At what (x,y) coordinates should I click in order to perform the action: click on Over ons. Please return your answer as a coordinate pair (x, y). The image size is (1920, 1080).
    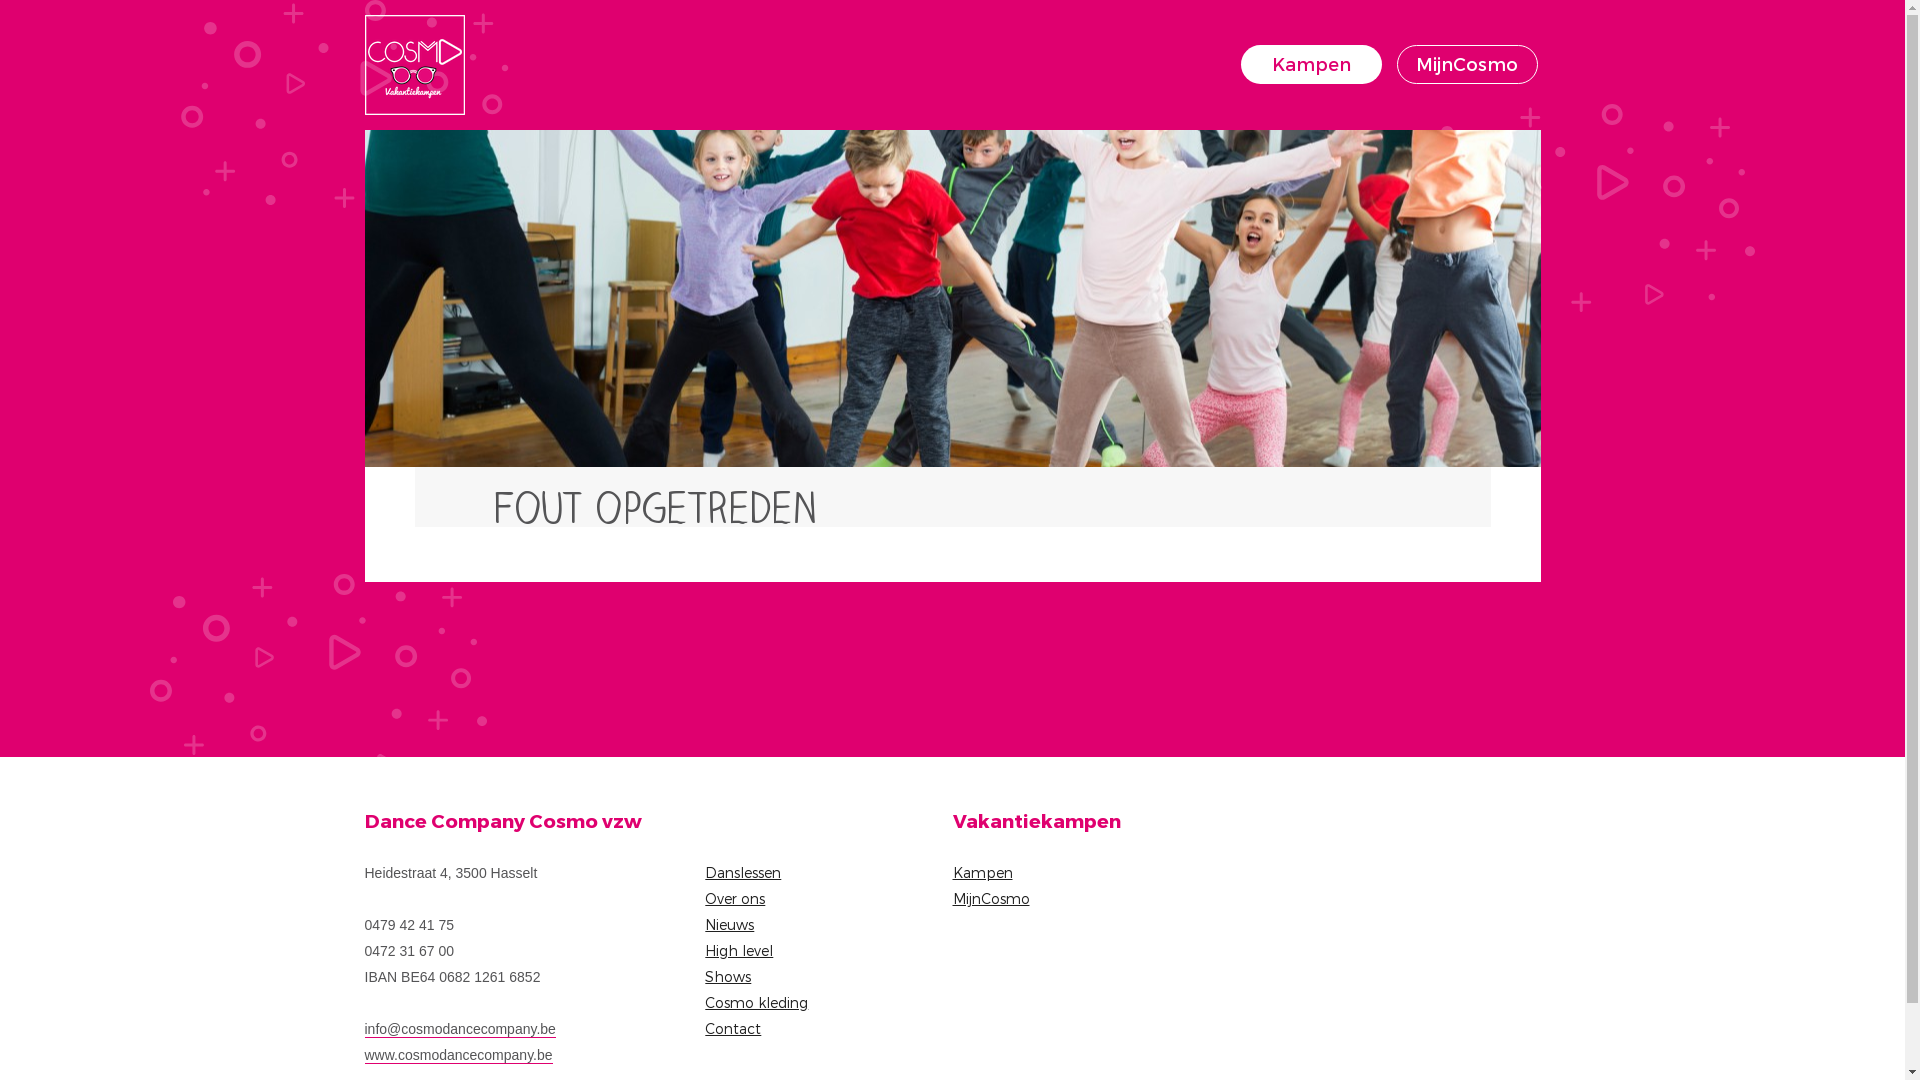
    Looking at the image, I should click on (735, 898).